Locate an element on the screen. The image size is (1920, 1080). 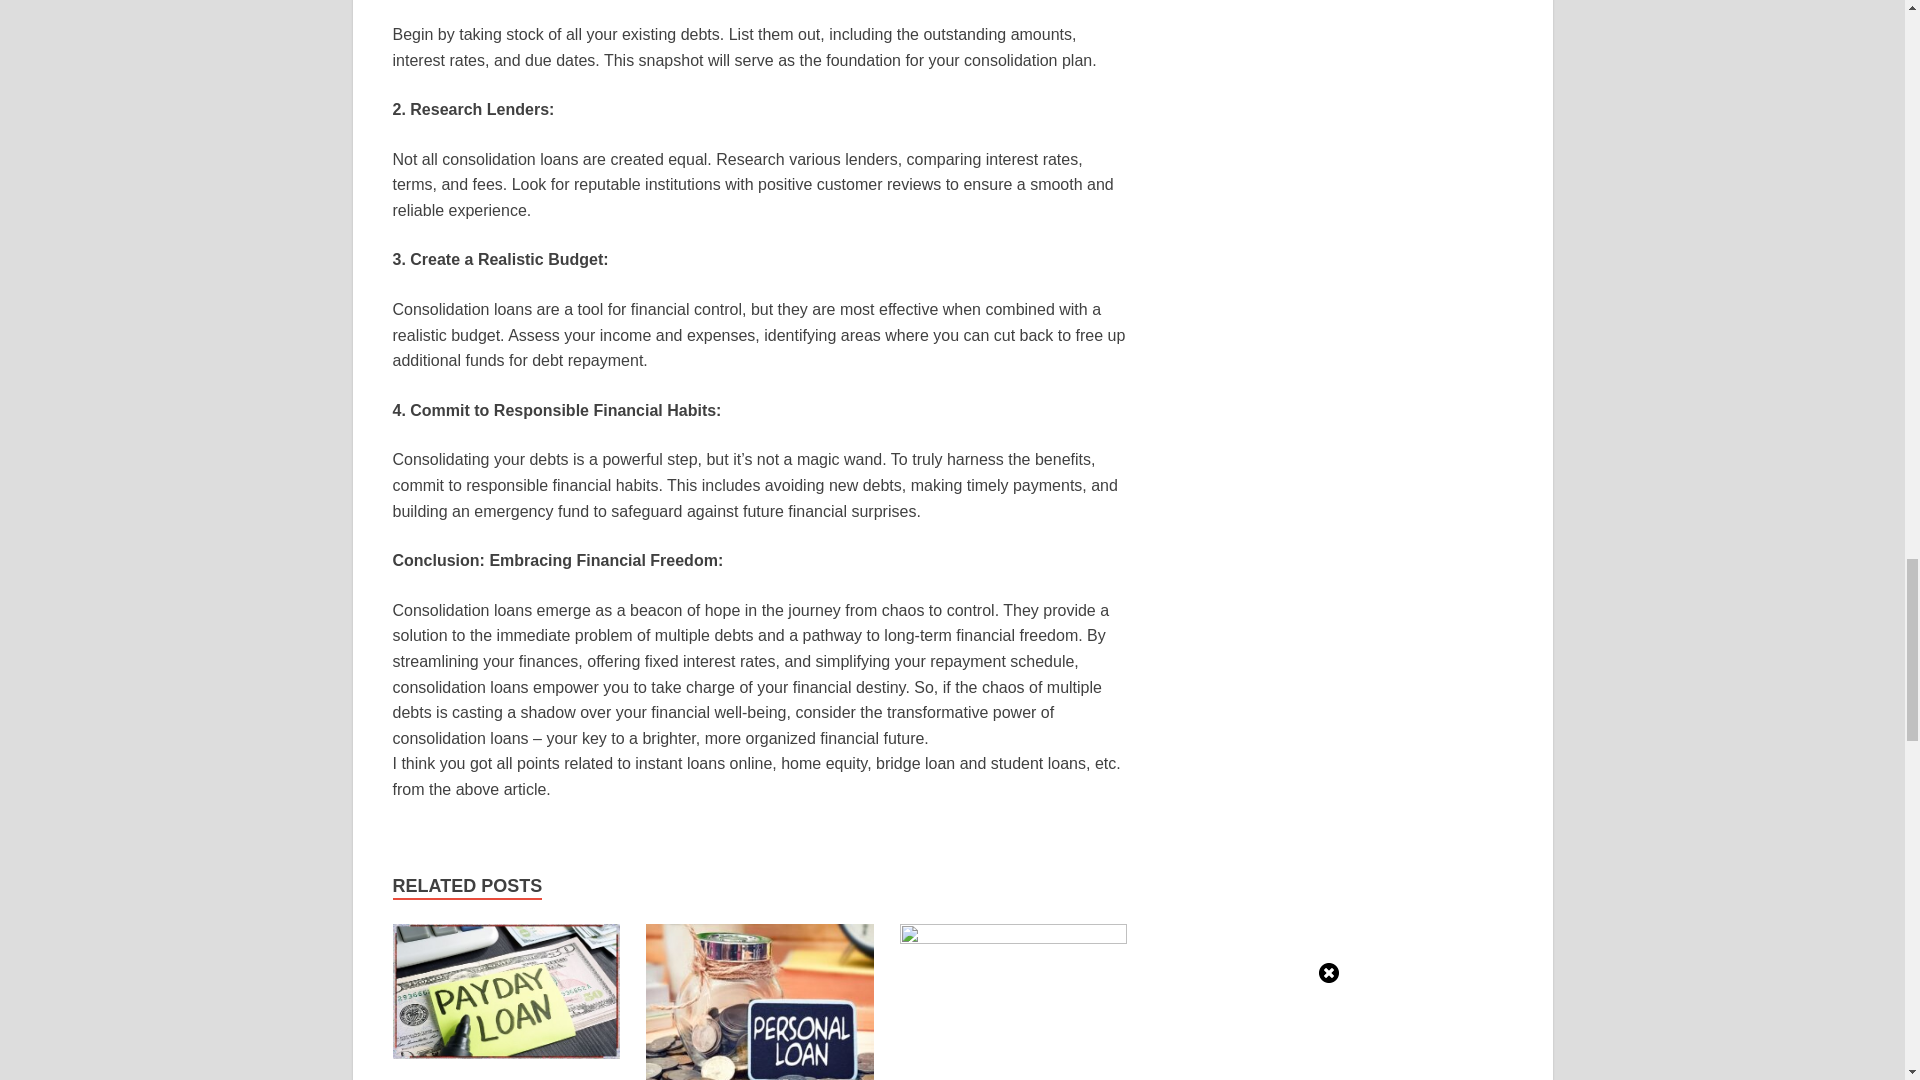
Car Loans in the USA: Navigating Risks and Rewards is located at coordinates (506, 998).